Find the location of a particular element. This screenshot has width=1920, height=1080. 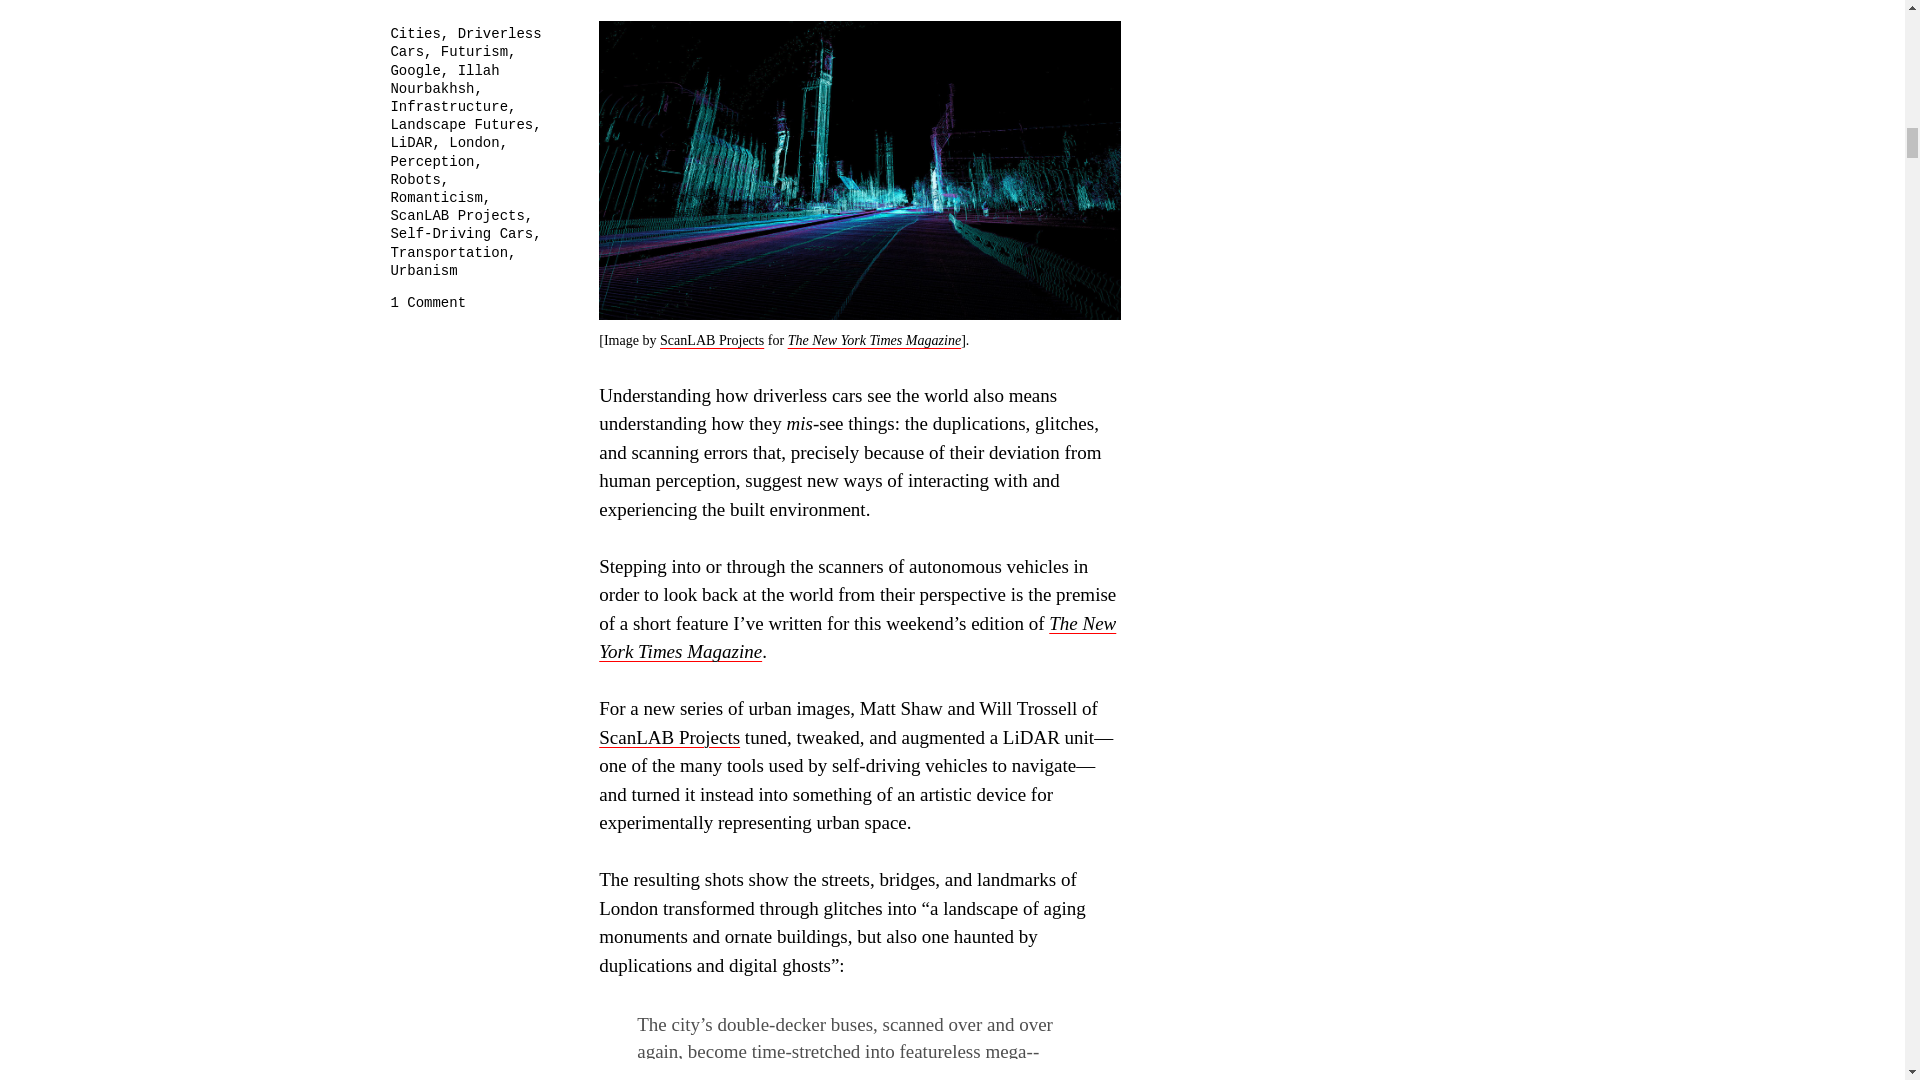

BLDGBLOG is located at coordinates (422, 4).